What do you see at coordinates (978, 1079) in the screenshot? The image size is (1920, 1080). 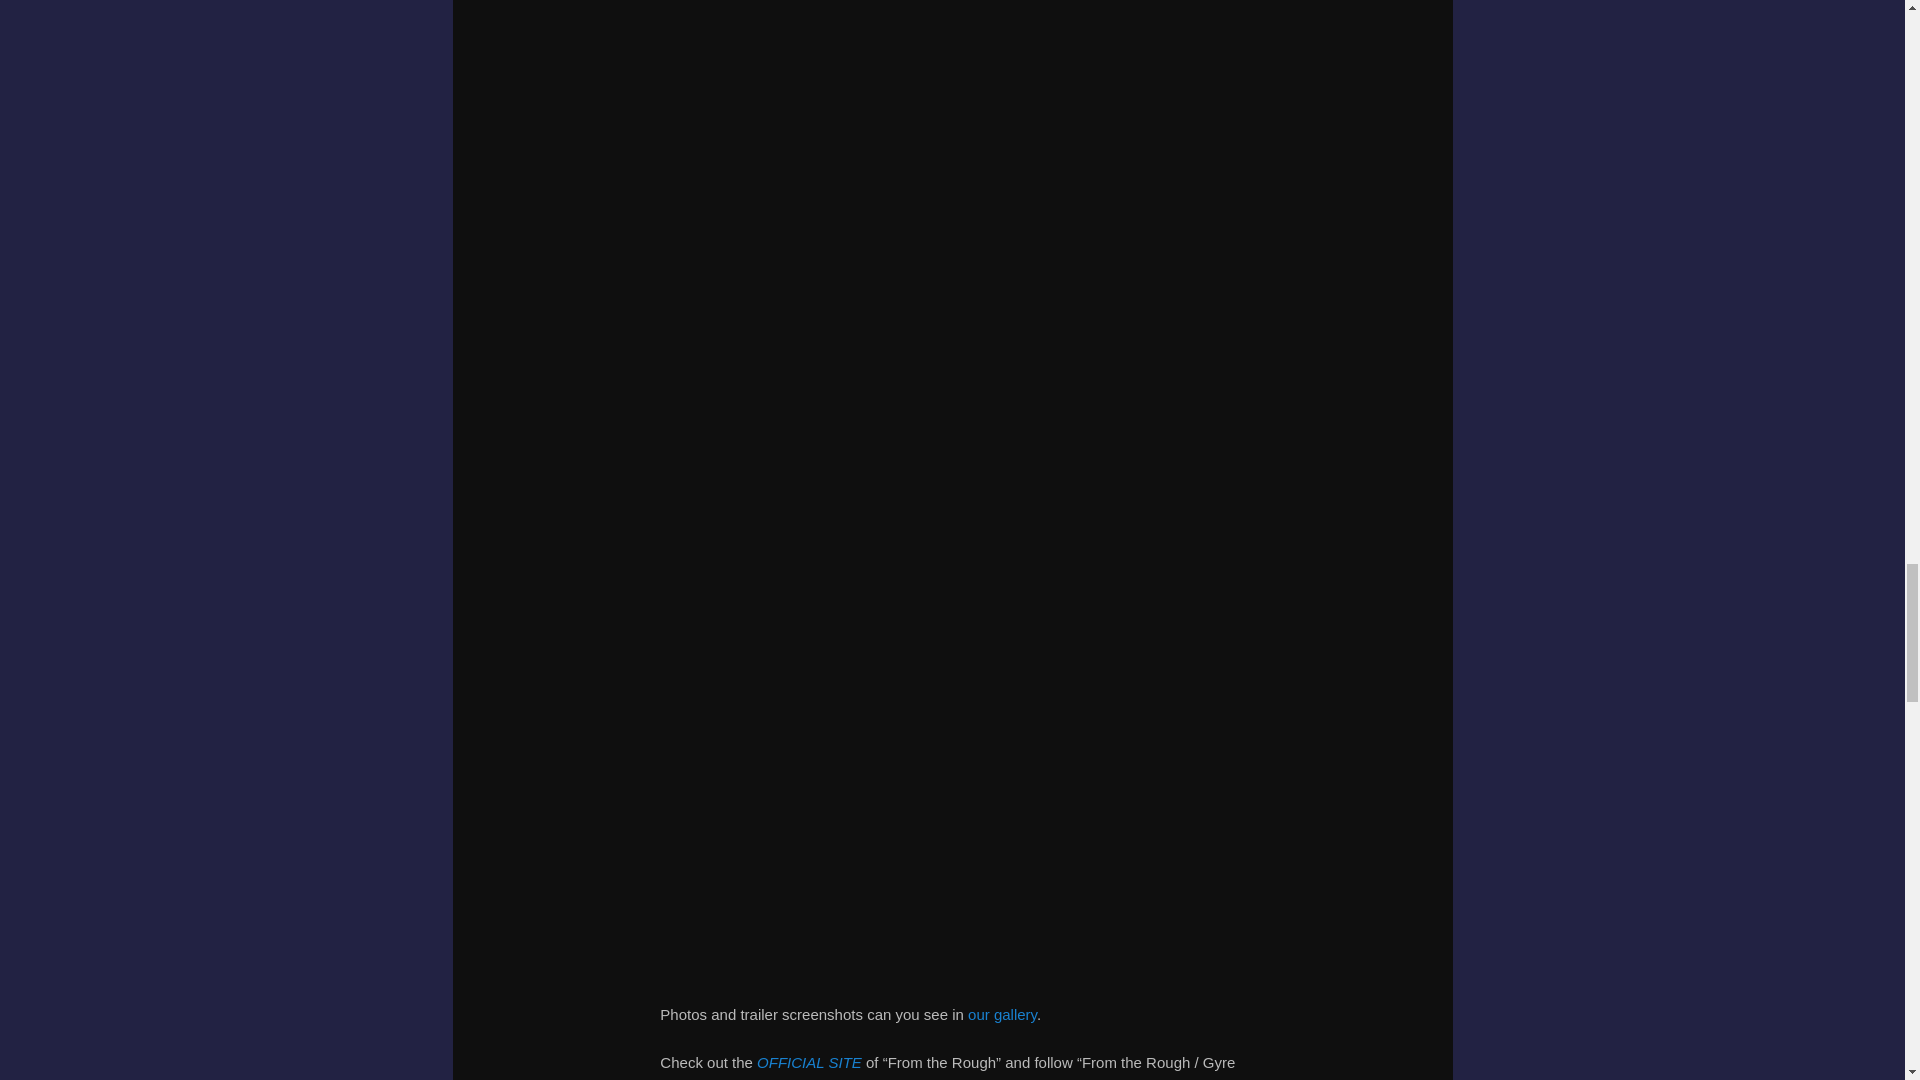 I see `Twitter` at bounding box center [978, 1079].